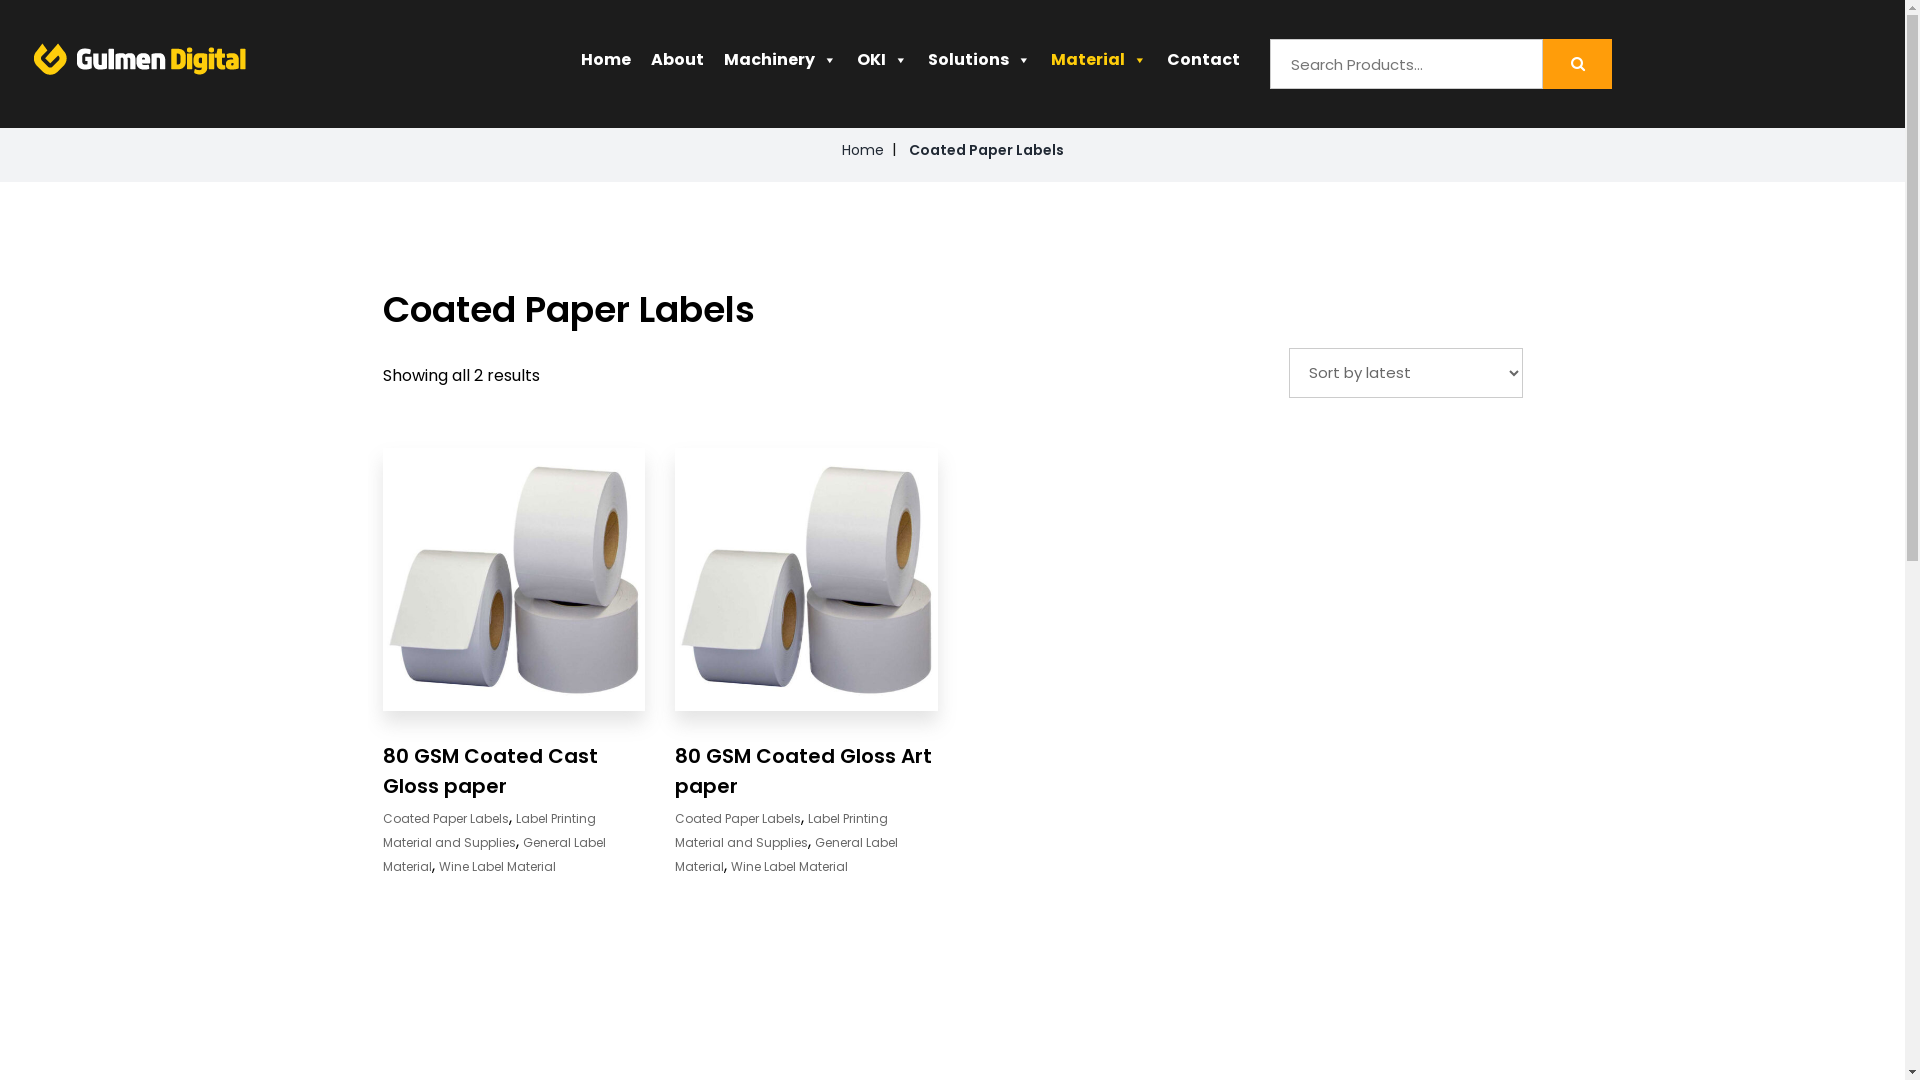 The width and height of the screenshot is (1920, 1080). Describe the element at coordinates (678, 80) in the screenshot. I see `About` at that location.